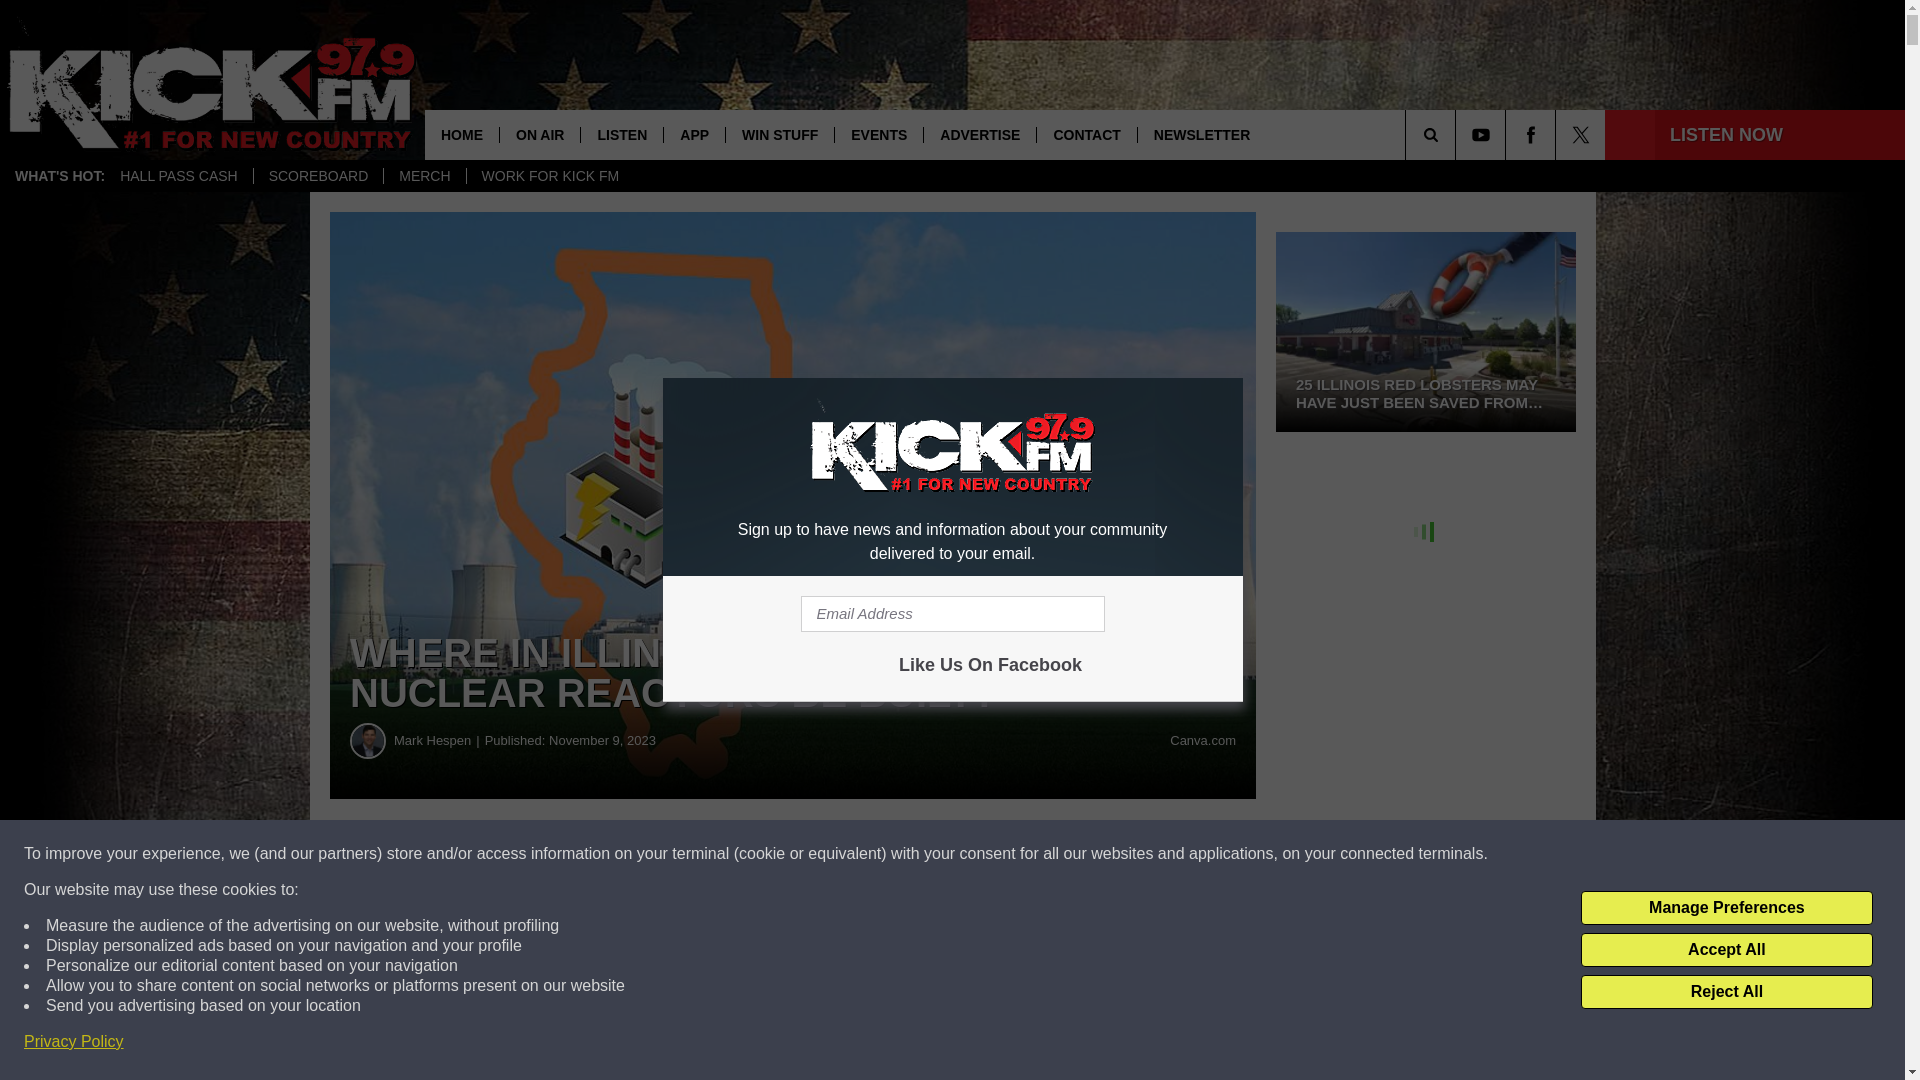  Describe the element at coordinates (423, 176) in the screenshot. I see `MERCH` at that location.